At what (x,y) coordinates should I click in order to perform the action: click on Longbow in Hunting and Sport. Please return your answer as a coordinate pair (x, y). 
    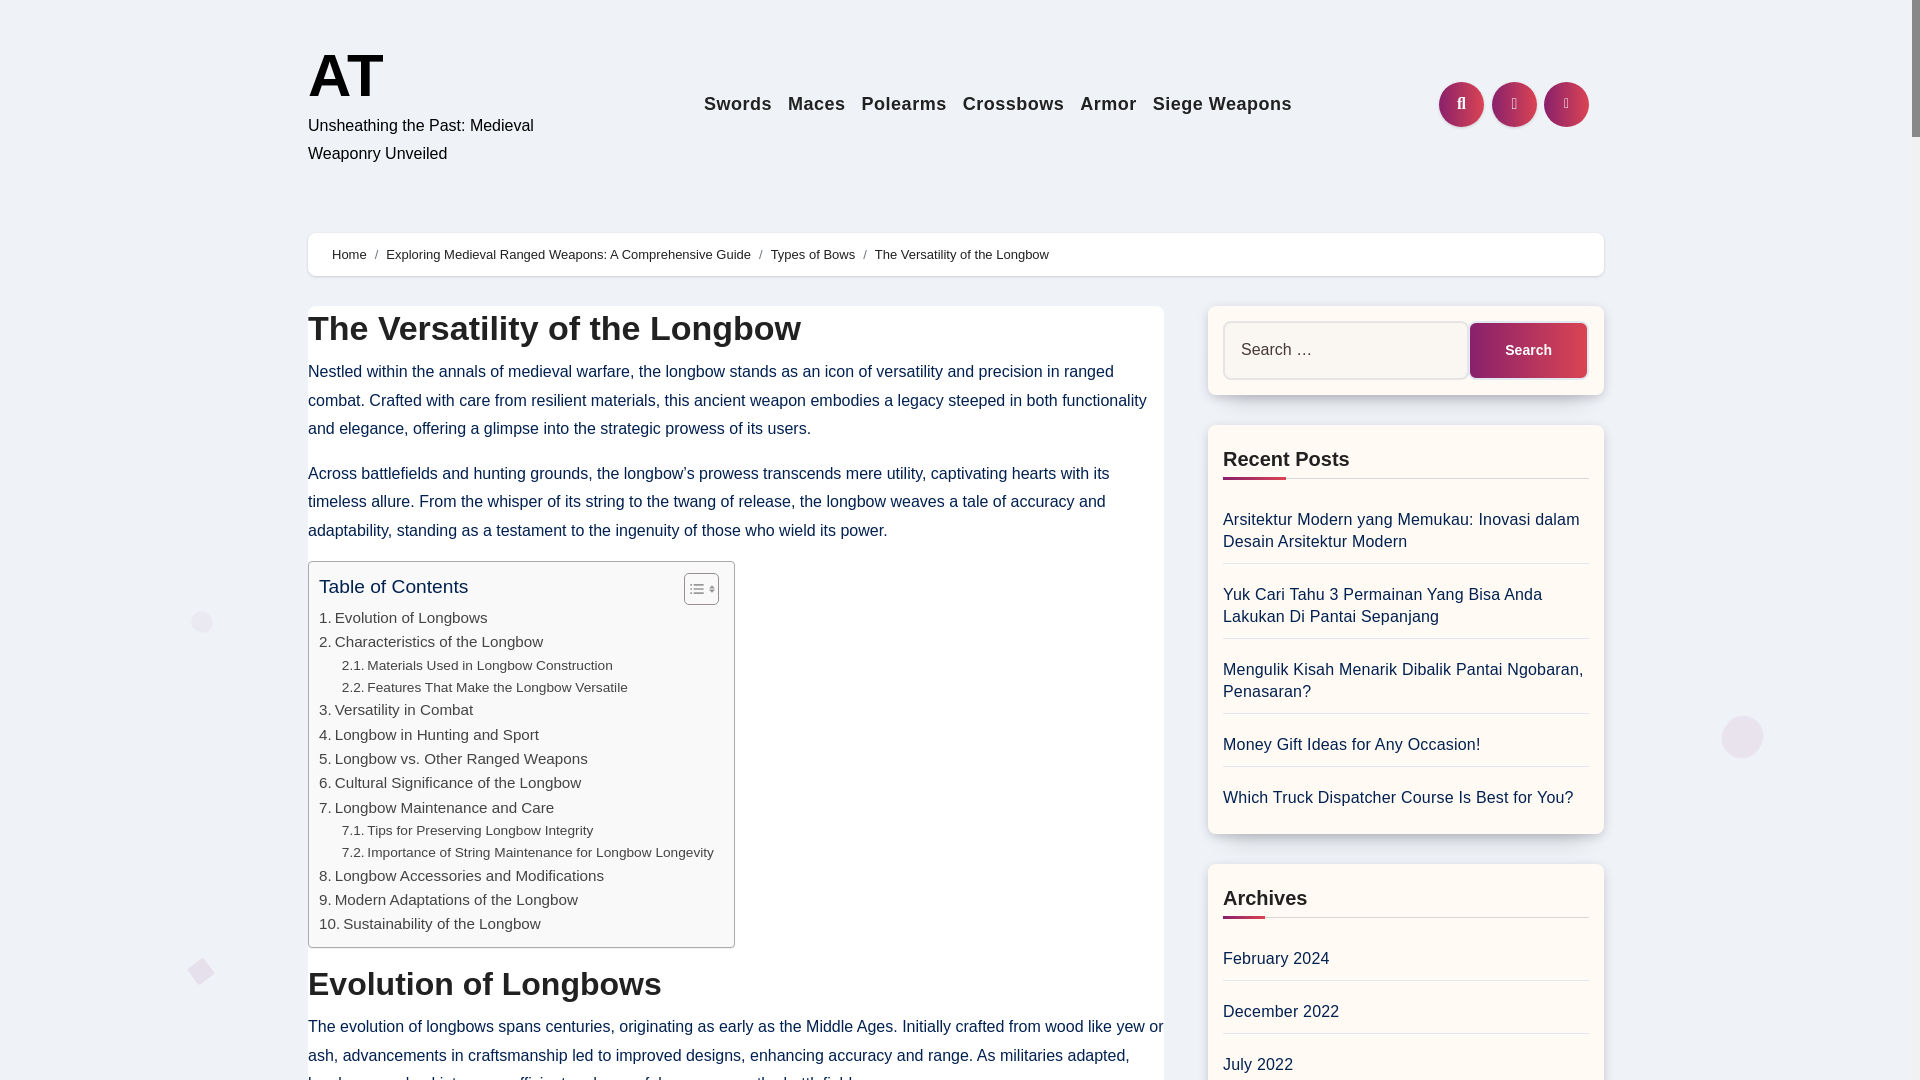
    Looking at the image, I should click on (428, 734).